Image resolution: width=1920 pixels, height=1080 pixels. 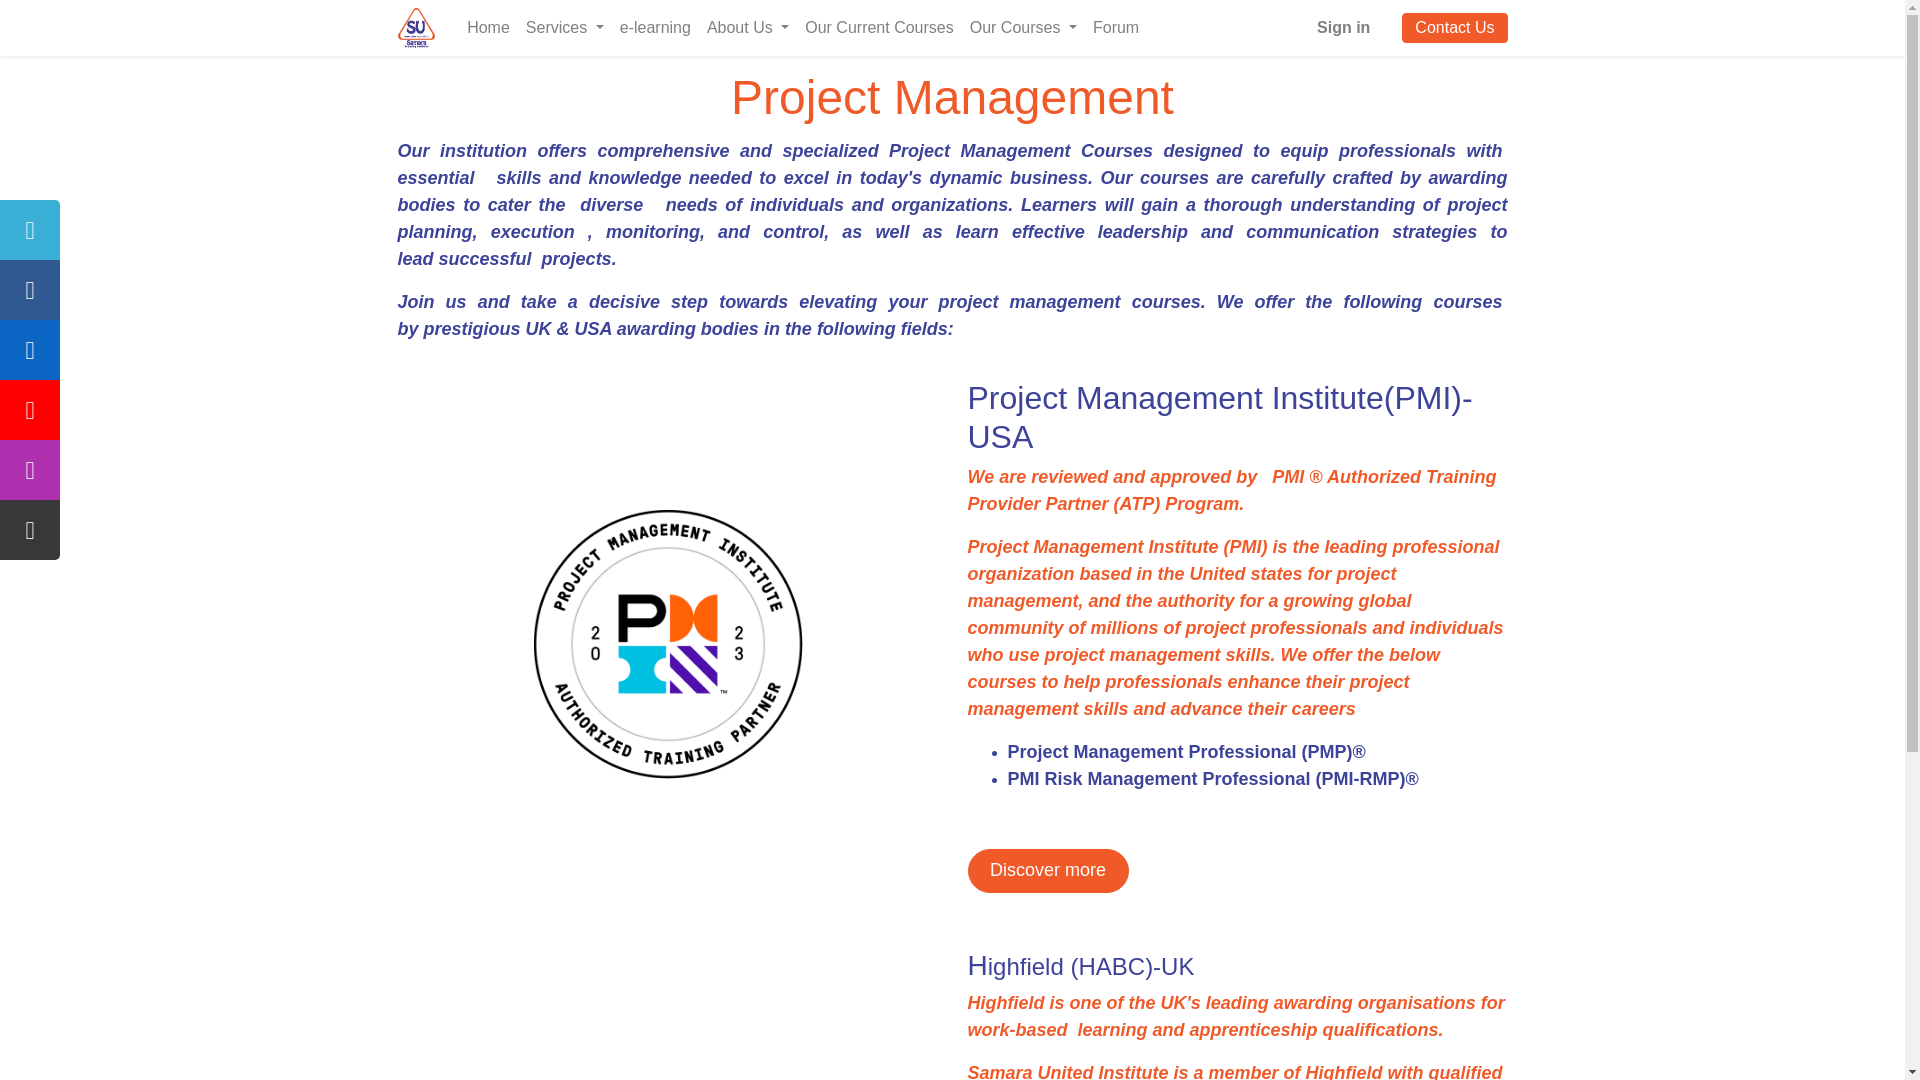 What do you see at coordinates (488, 27) in the screenshot?
I see `Home` at bounding box center [488, 27].